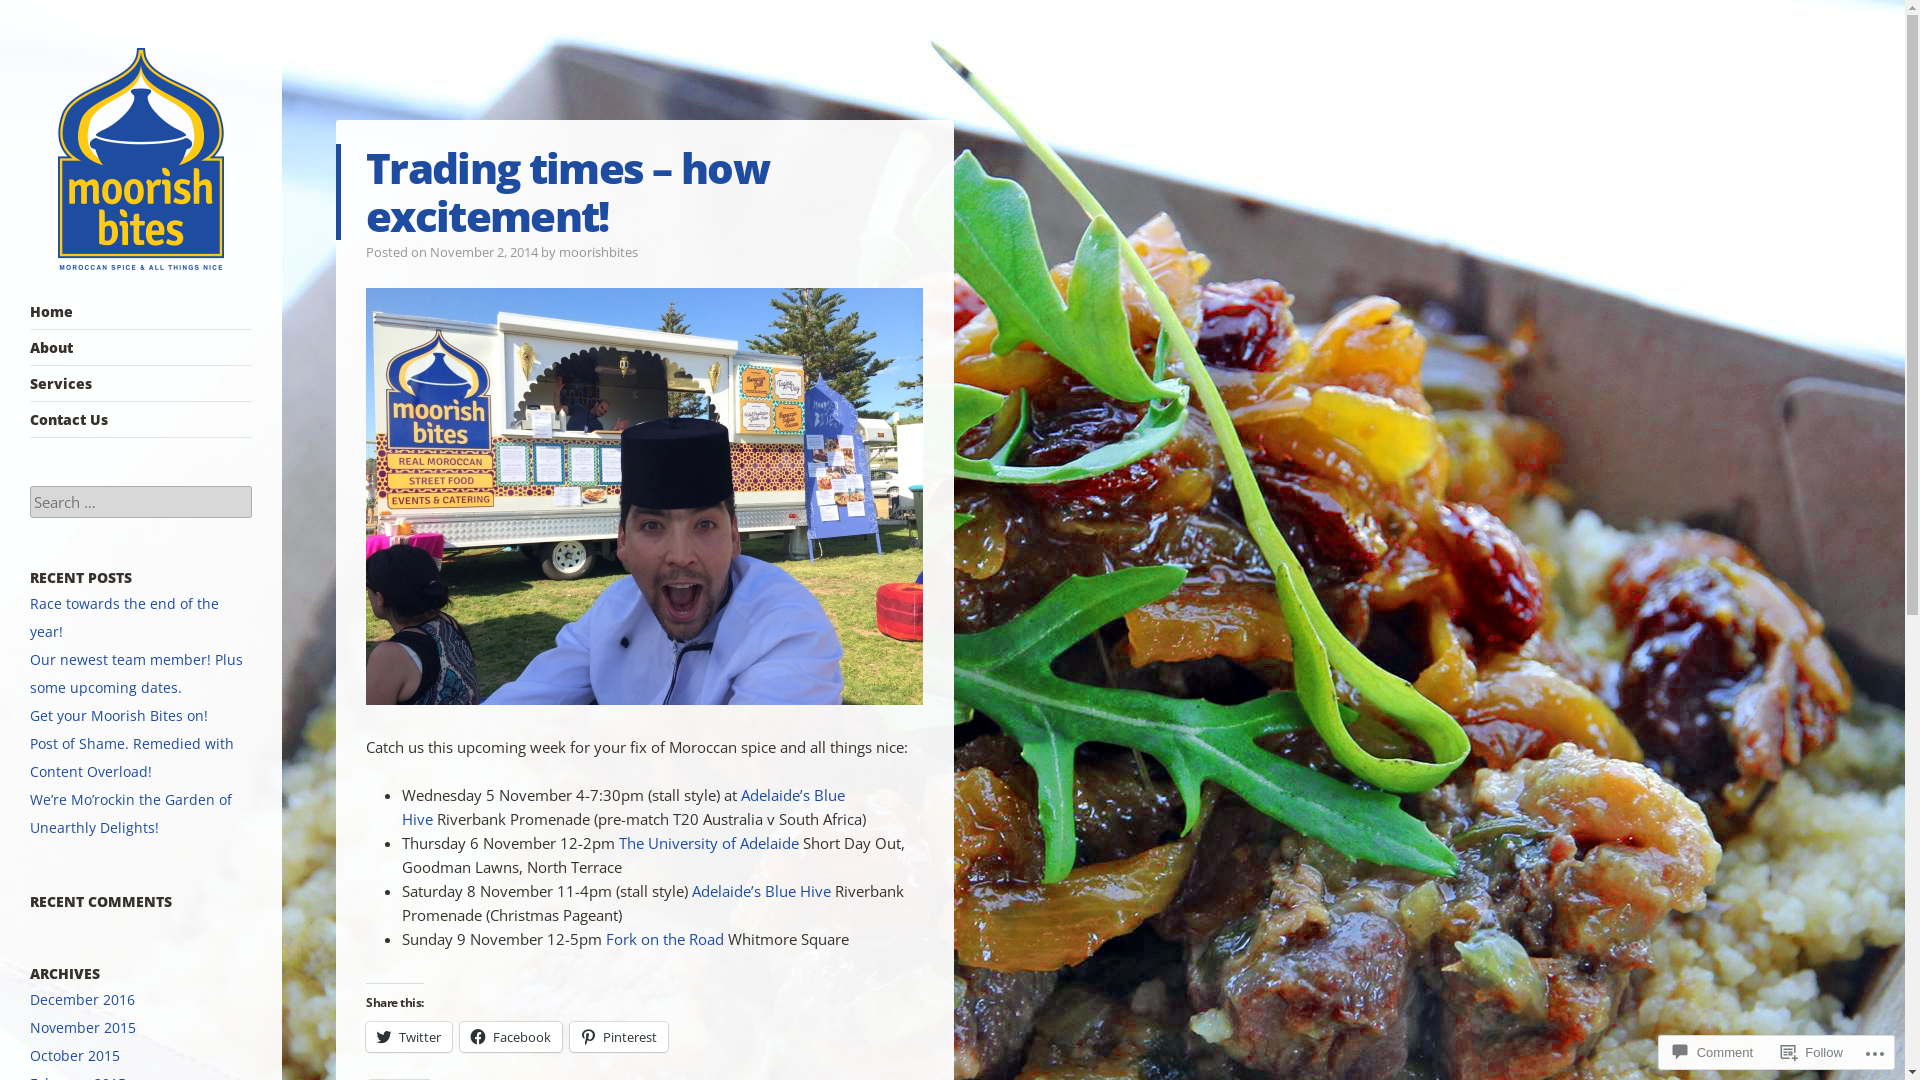 Image resolution: width=1920 pixels, height=1080 pixels. What do you see at coordinates (82, 1000) in the screenshot?
I see `December 2016` at bounding box center [82, 1000].